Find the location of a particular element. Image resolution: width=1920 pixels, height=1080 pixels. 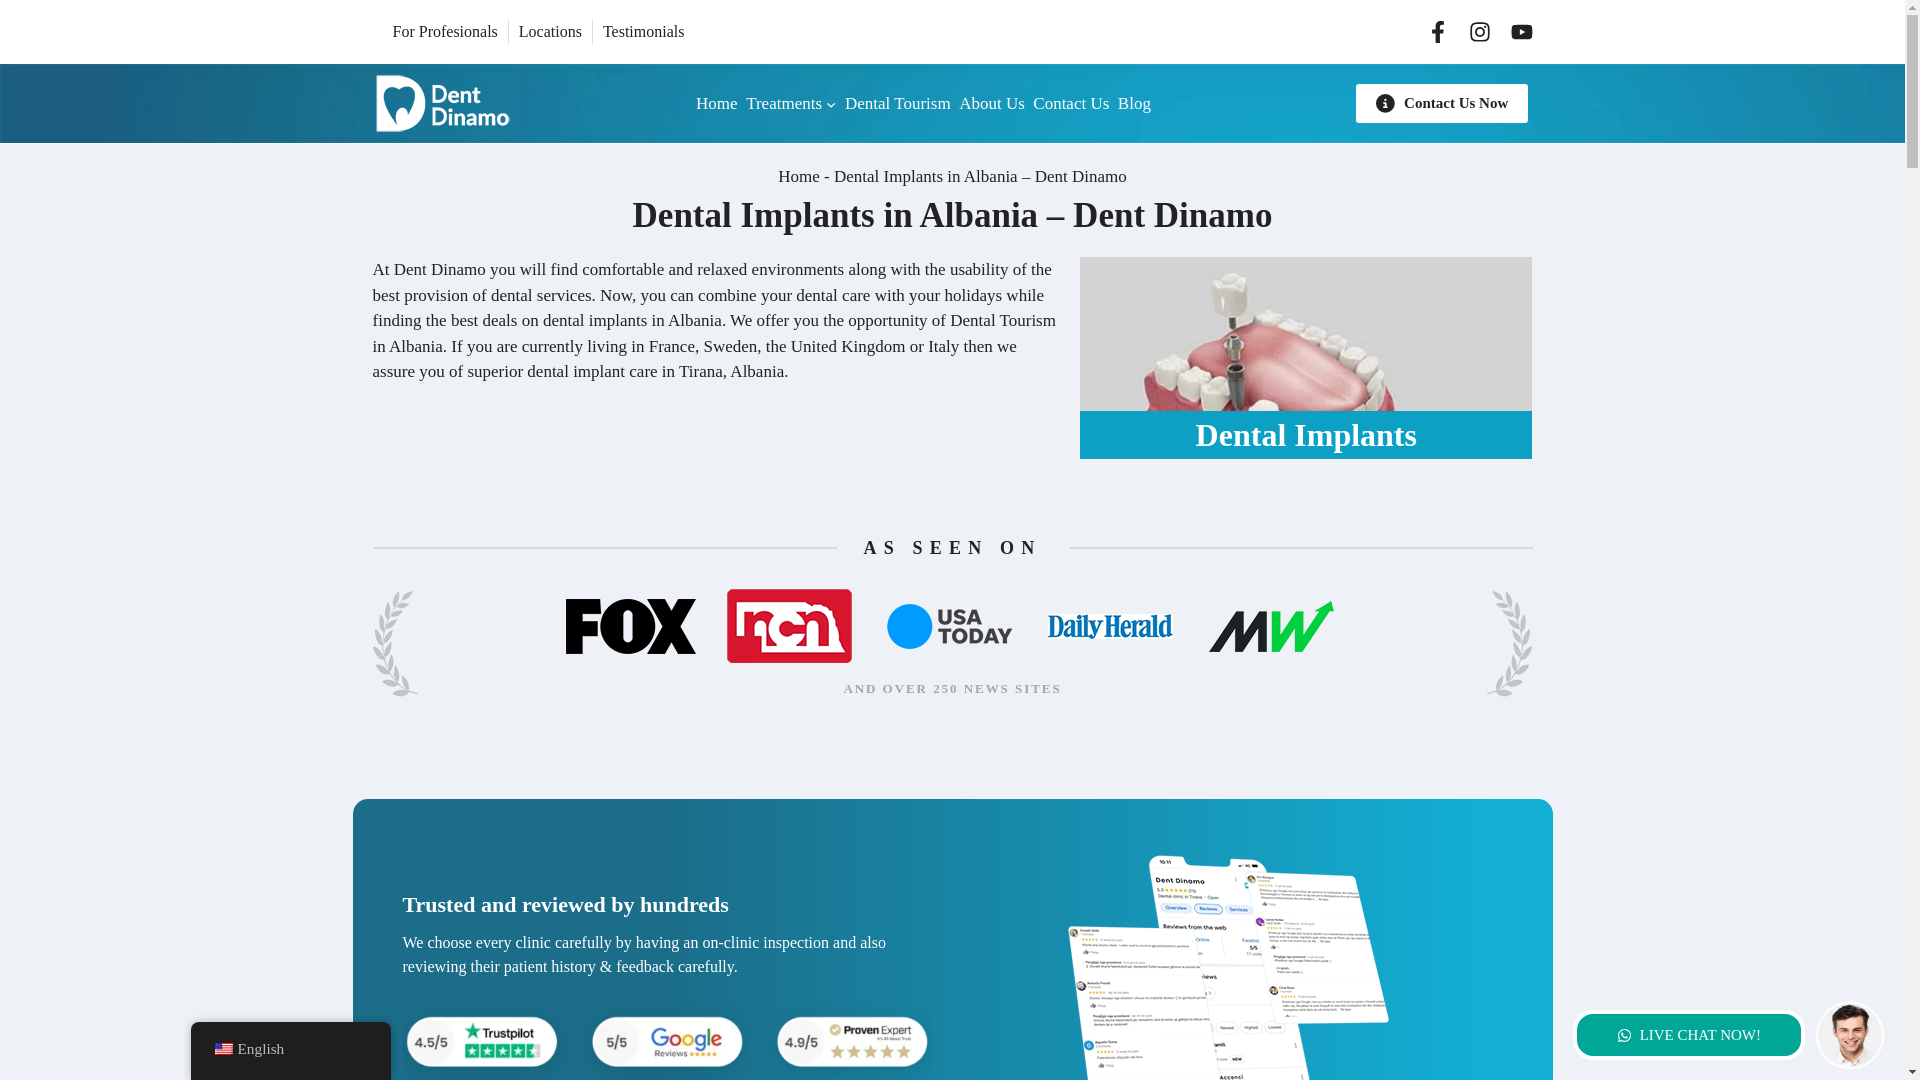

Locations is located at coordinates (550, 30).